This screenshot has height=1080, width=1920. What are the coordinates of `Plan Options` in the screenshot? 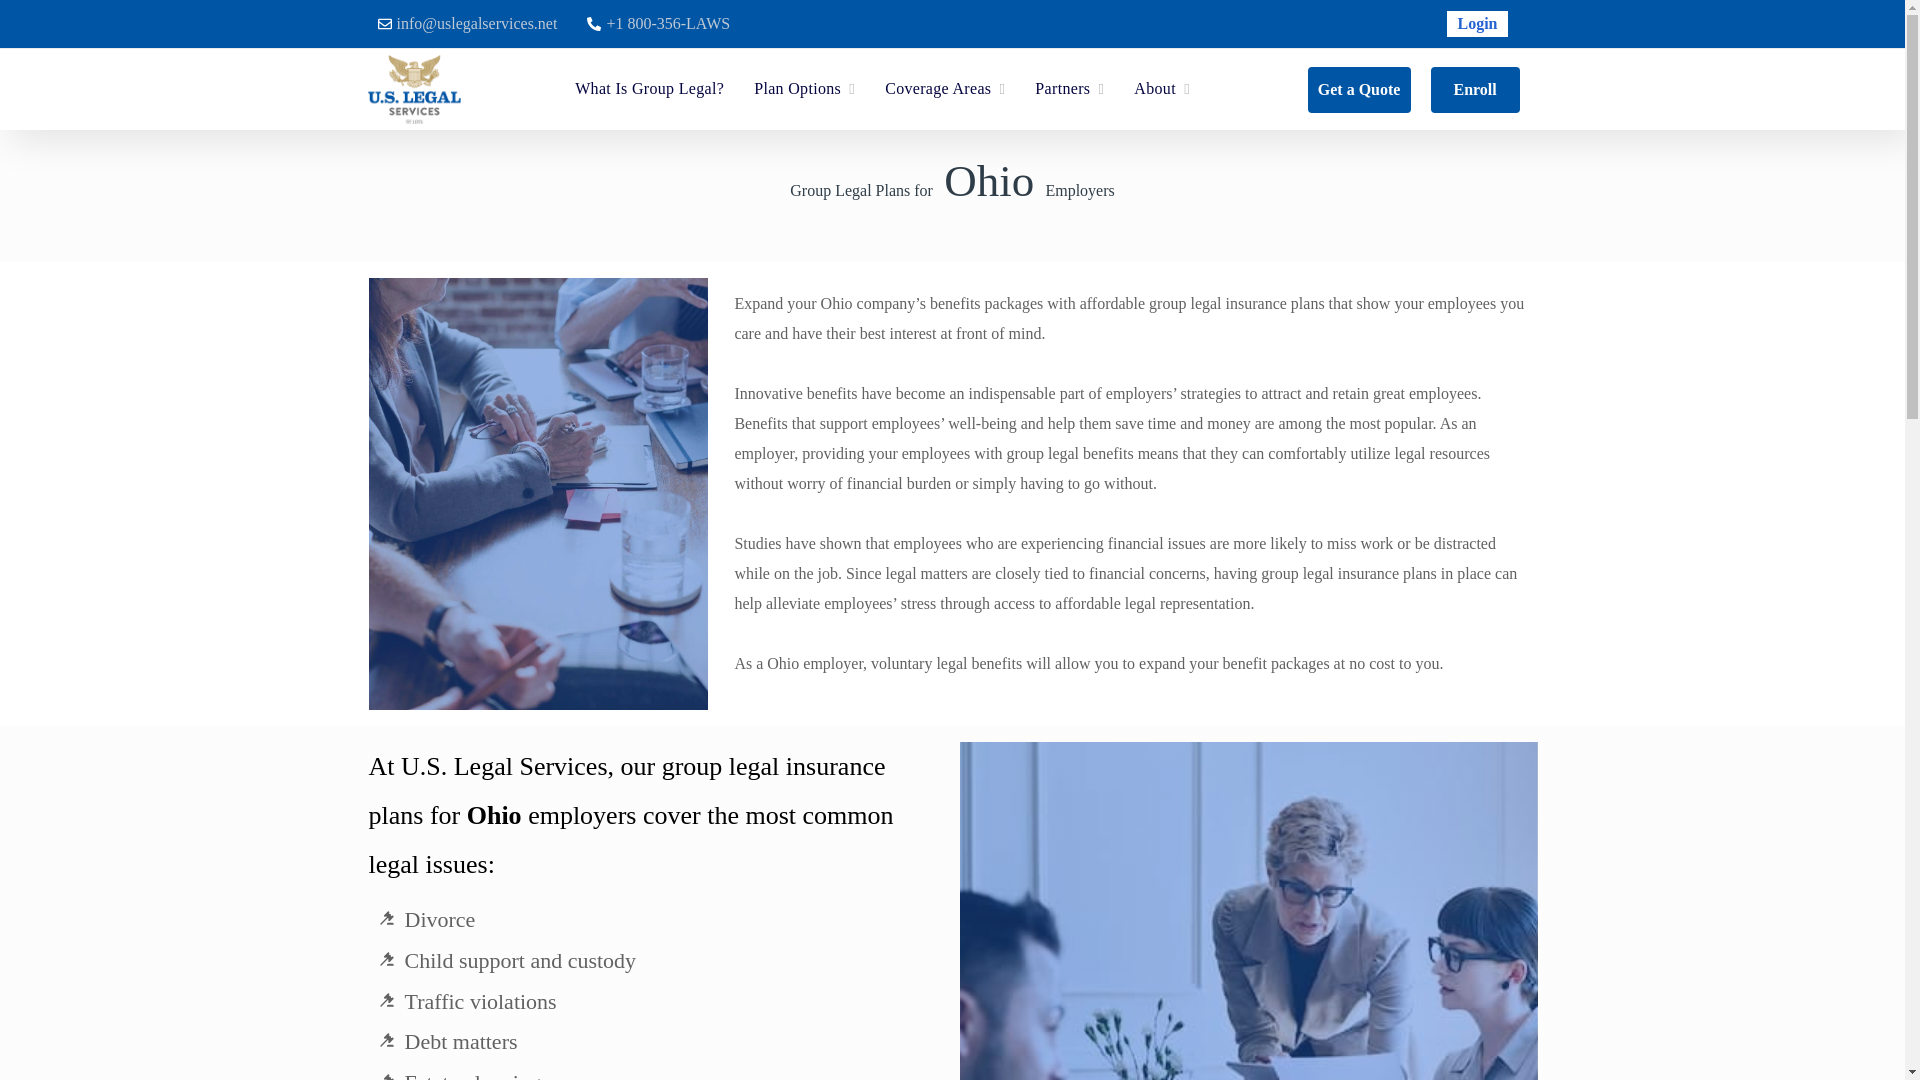 It's located at (804, 88).